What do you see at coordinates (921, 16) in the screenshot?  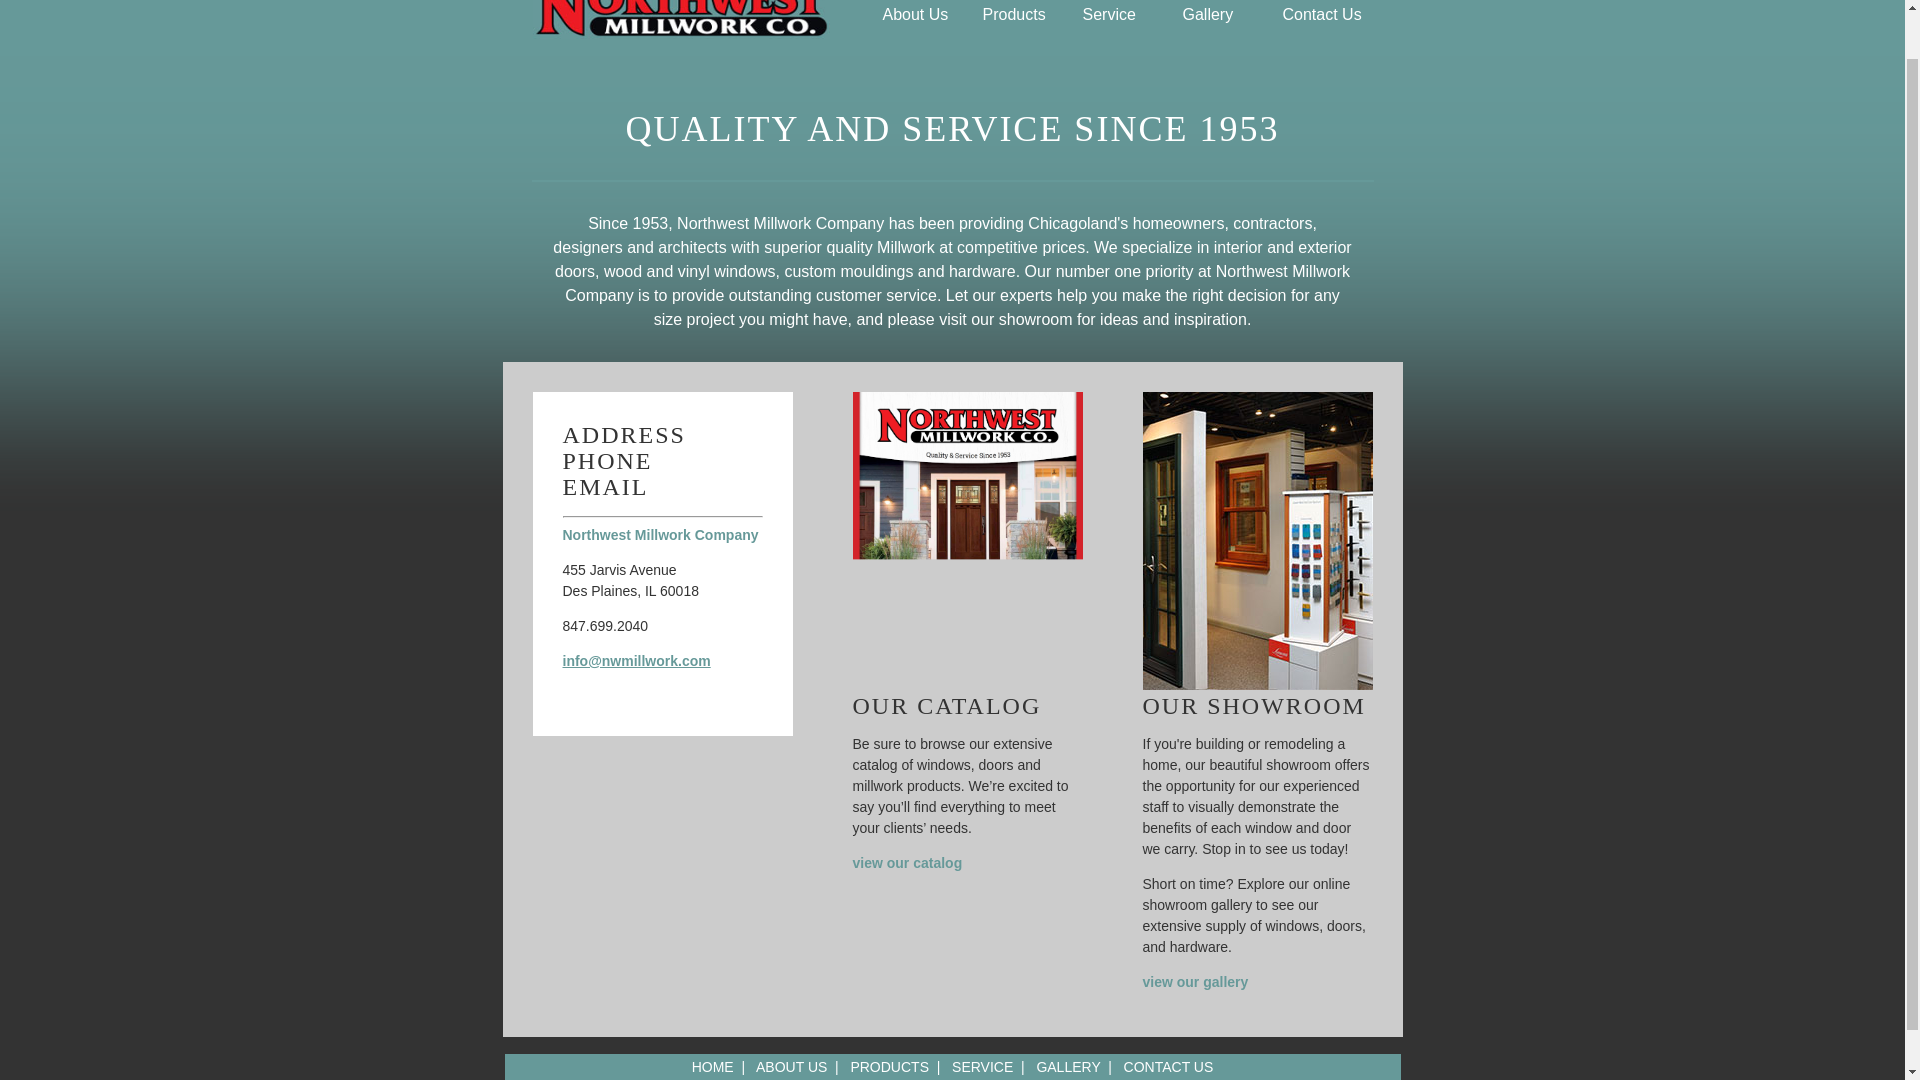 I see `About Us` at bounding box center [921, 16].